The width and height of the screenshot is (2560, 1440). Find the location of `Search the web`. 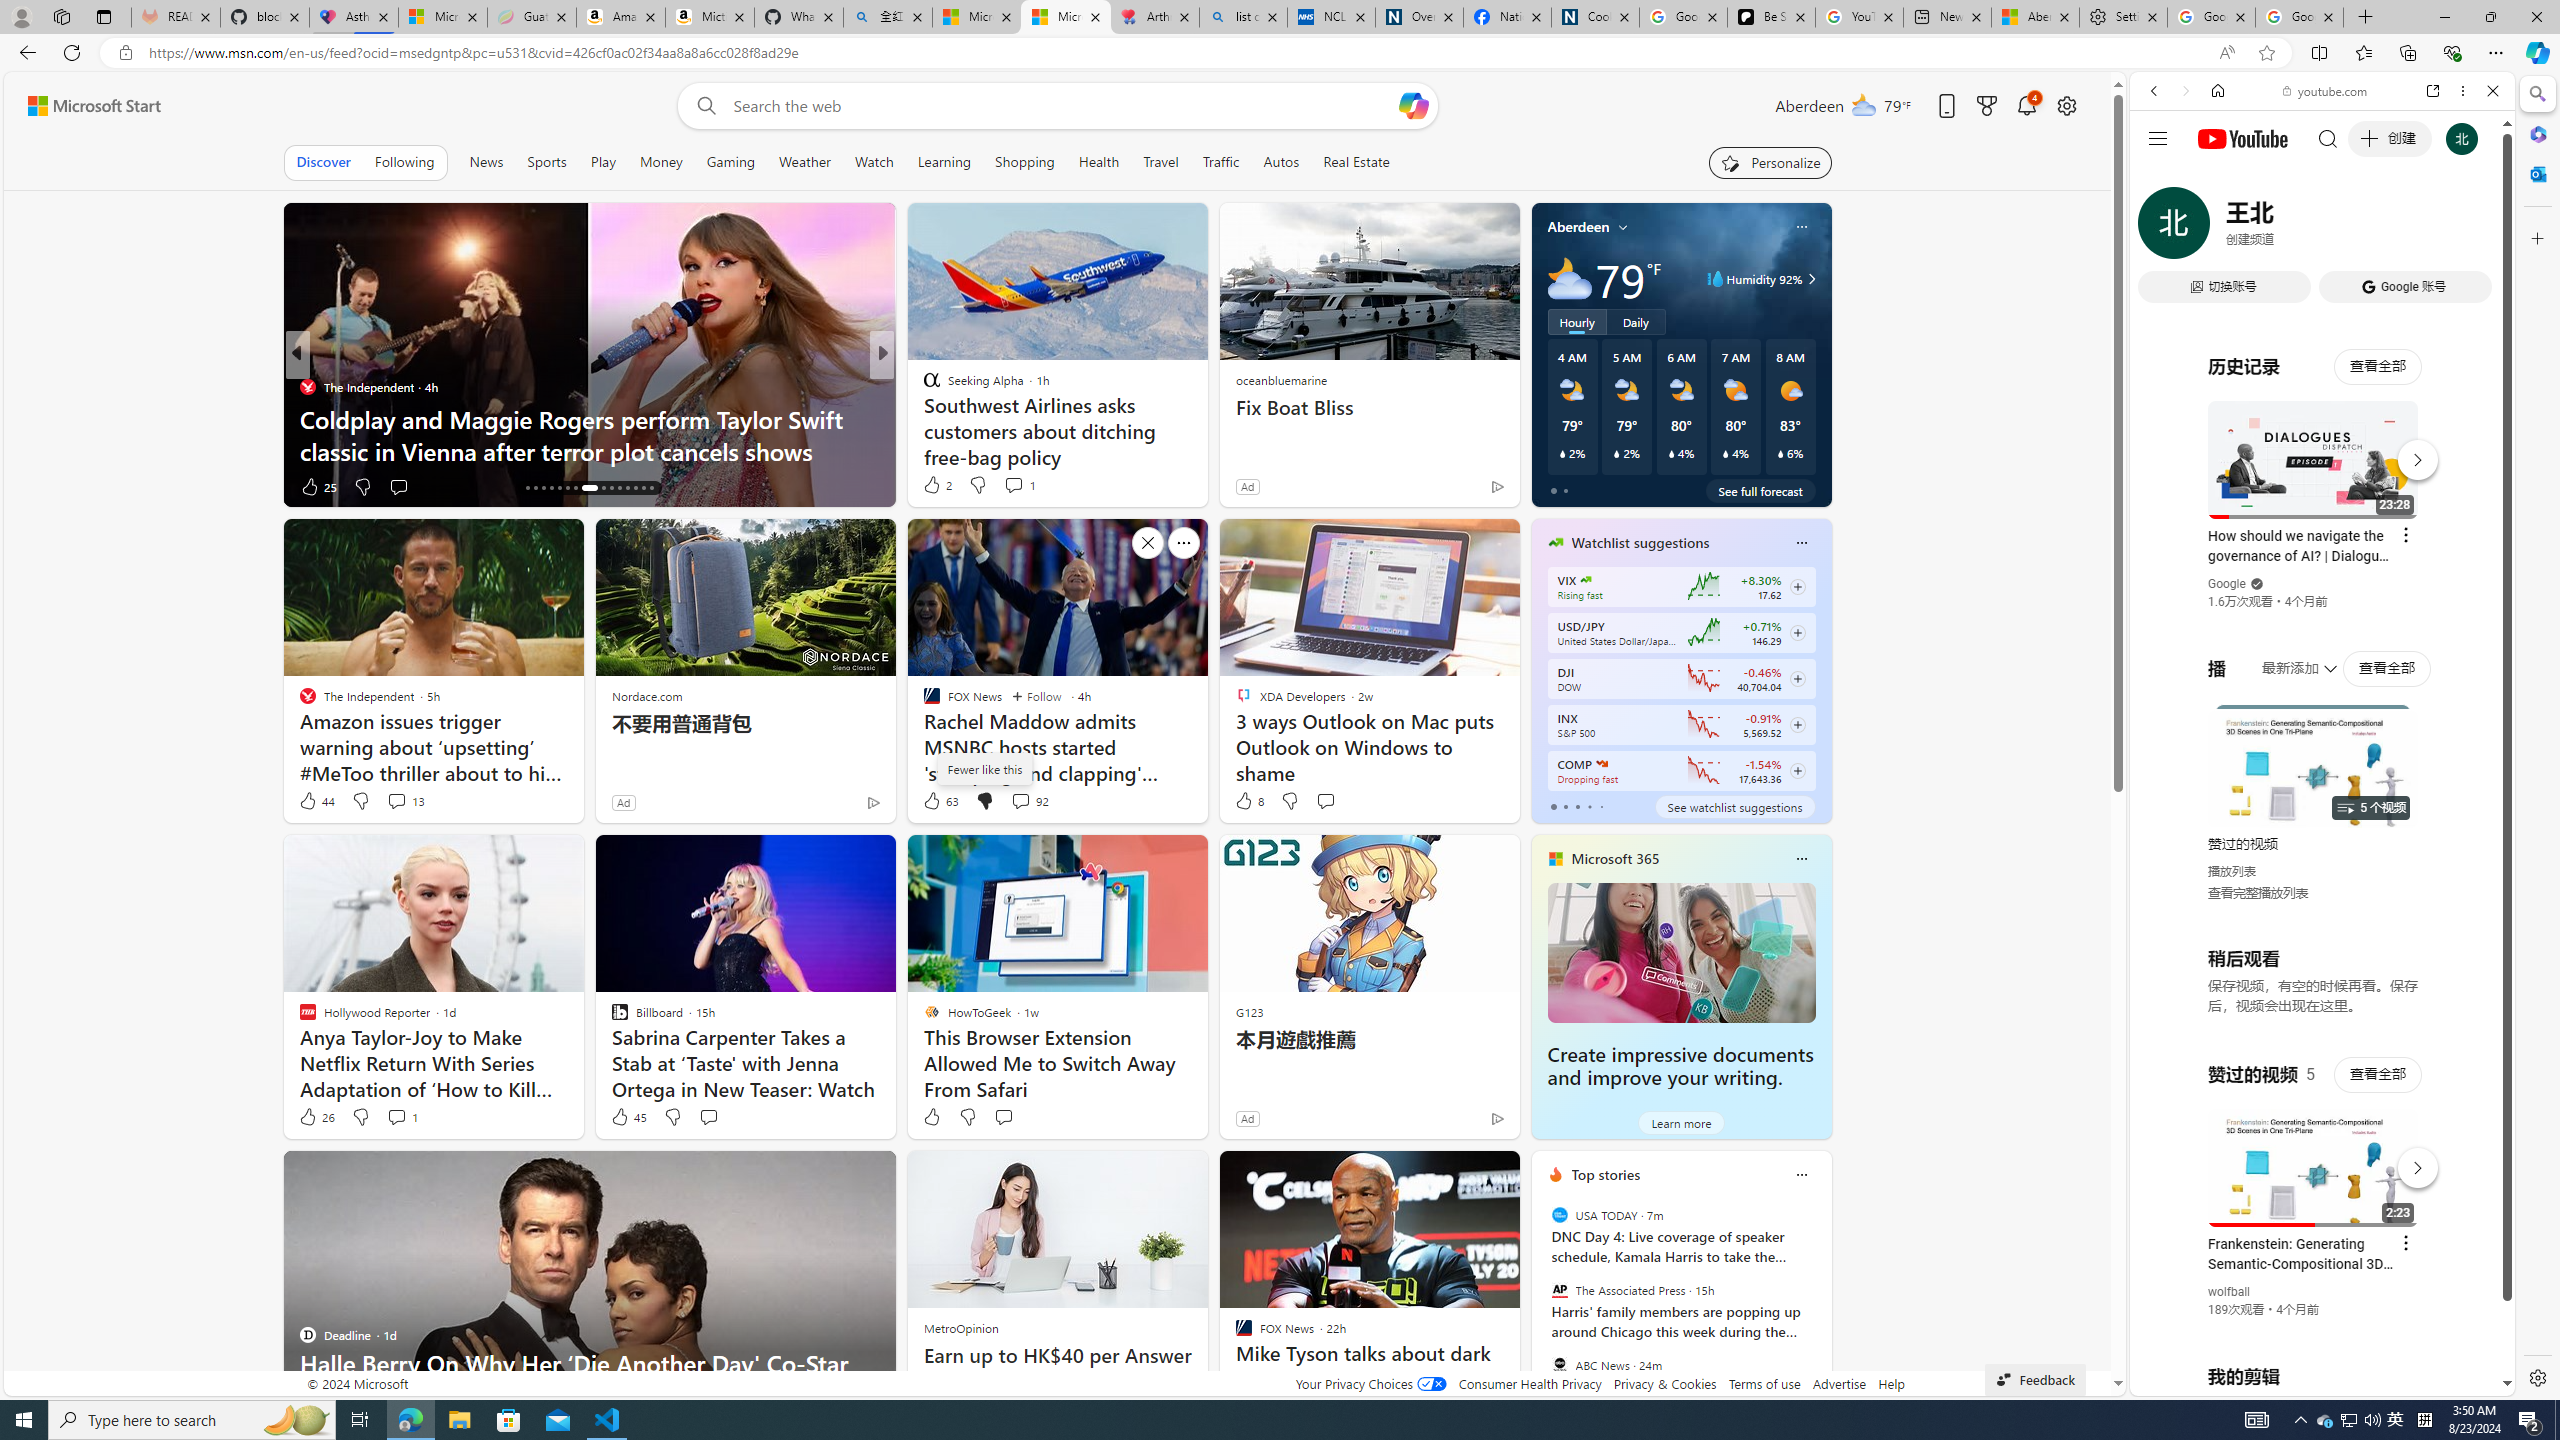

Search the web is located at coordinates (2332, 138).